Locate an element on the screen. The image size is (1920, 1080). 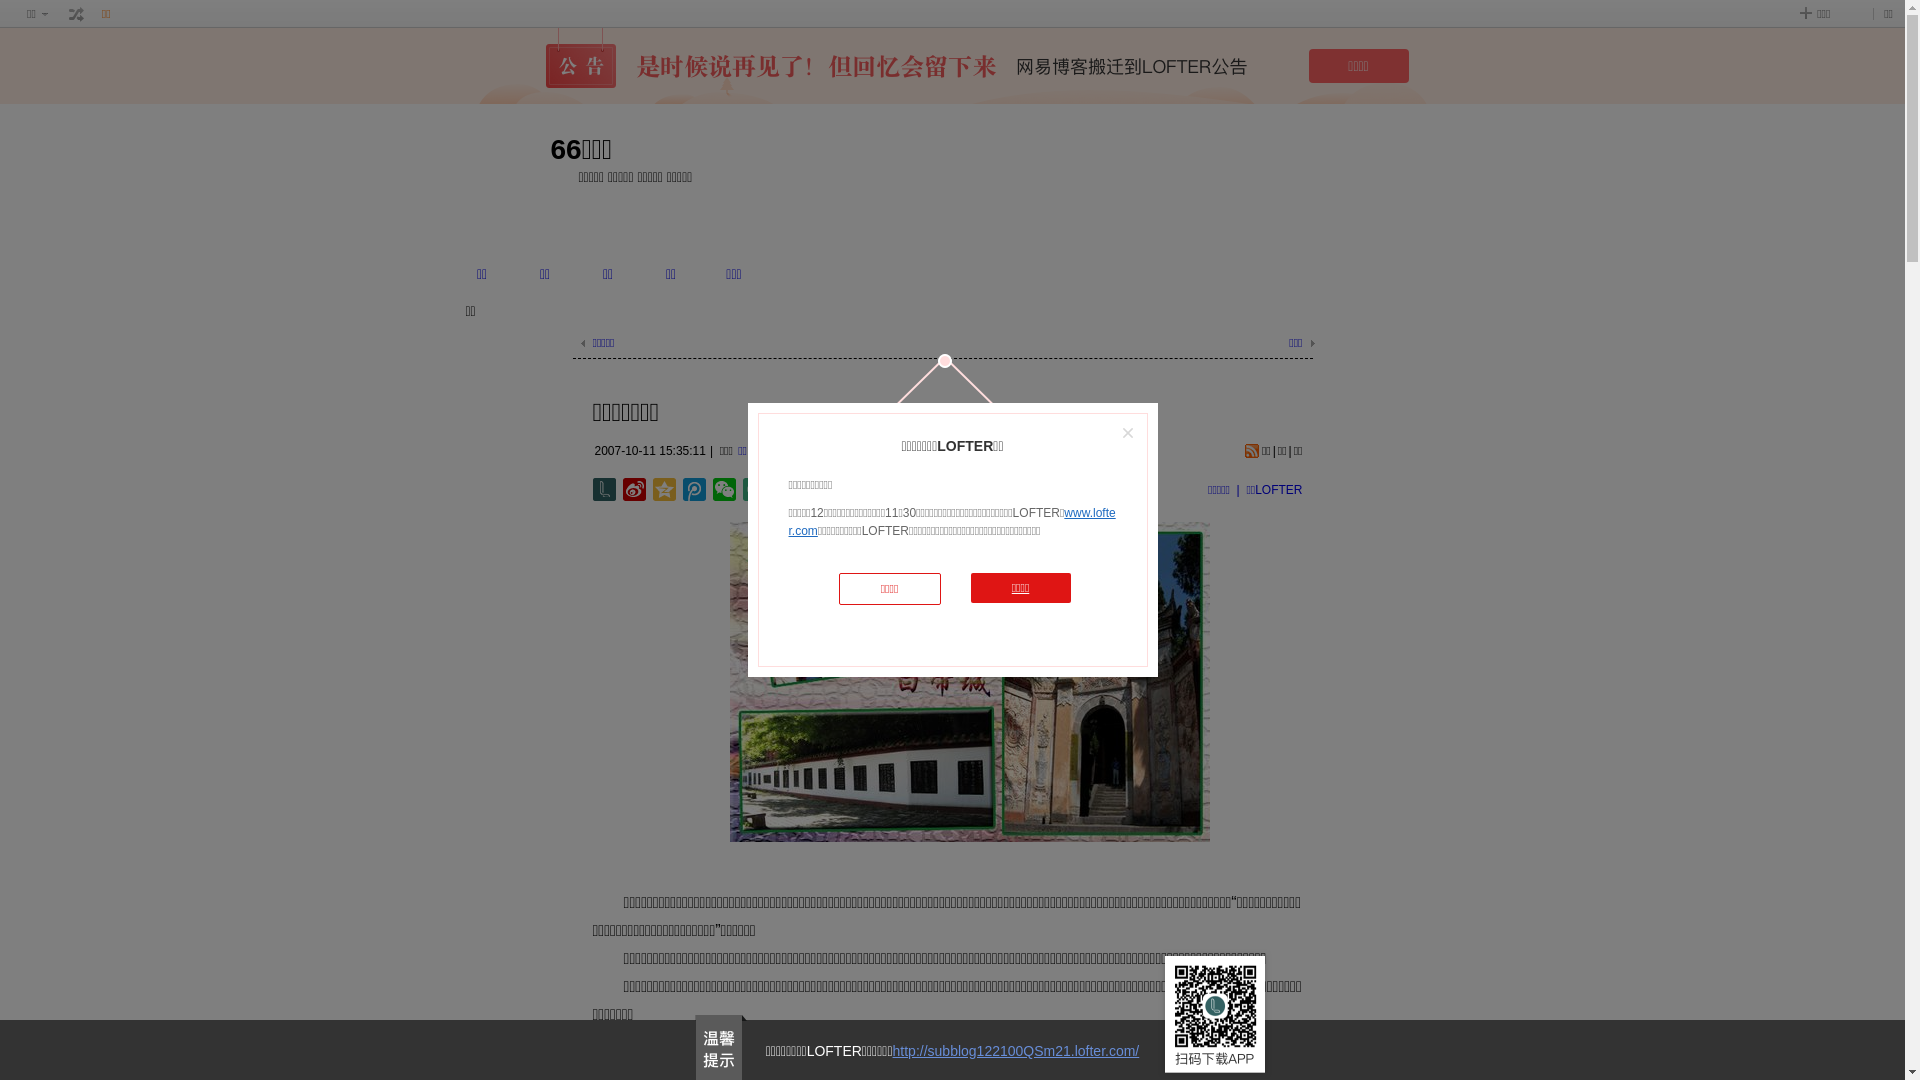
  is located at coordinates (77, 14).